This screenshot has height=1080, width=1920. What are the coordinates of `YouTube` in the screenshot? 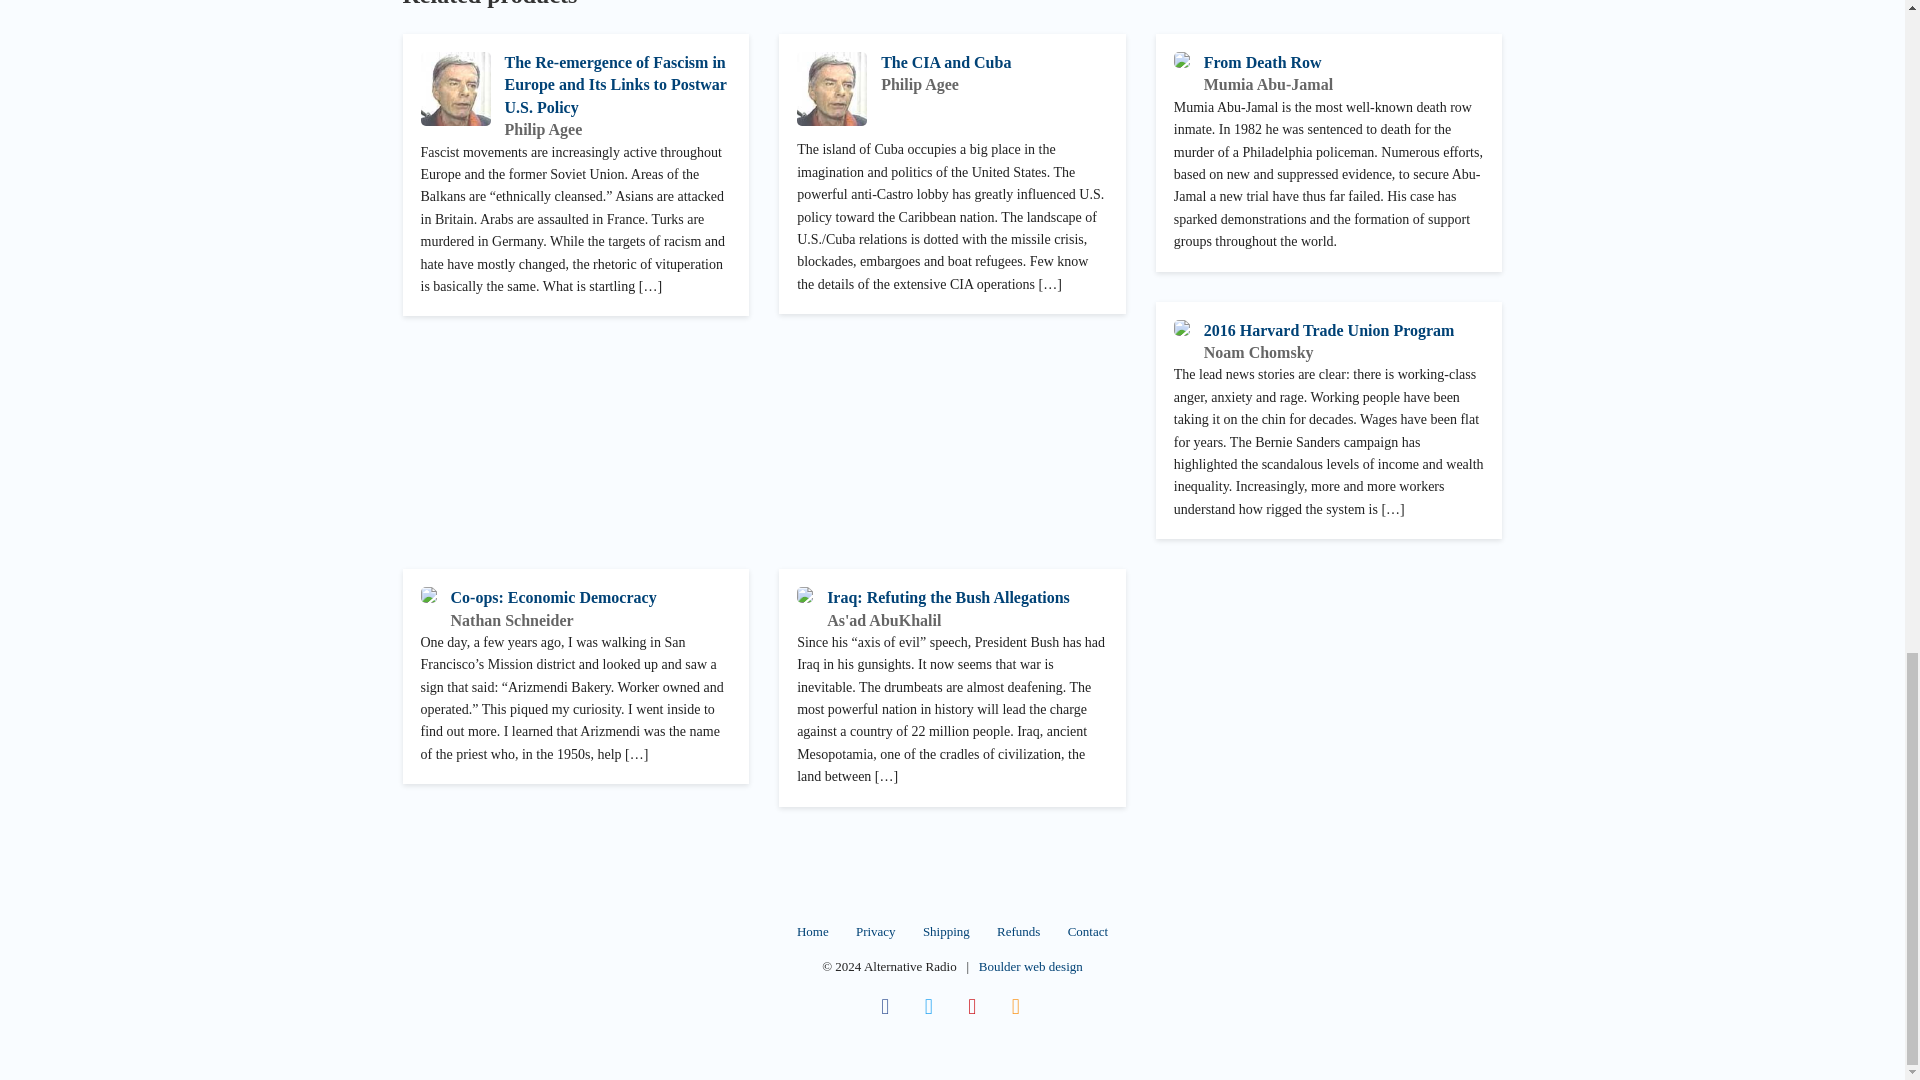 It's located at (973, 1006).